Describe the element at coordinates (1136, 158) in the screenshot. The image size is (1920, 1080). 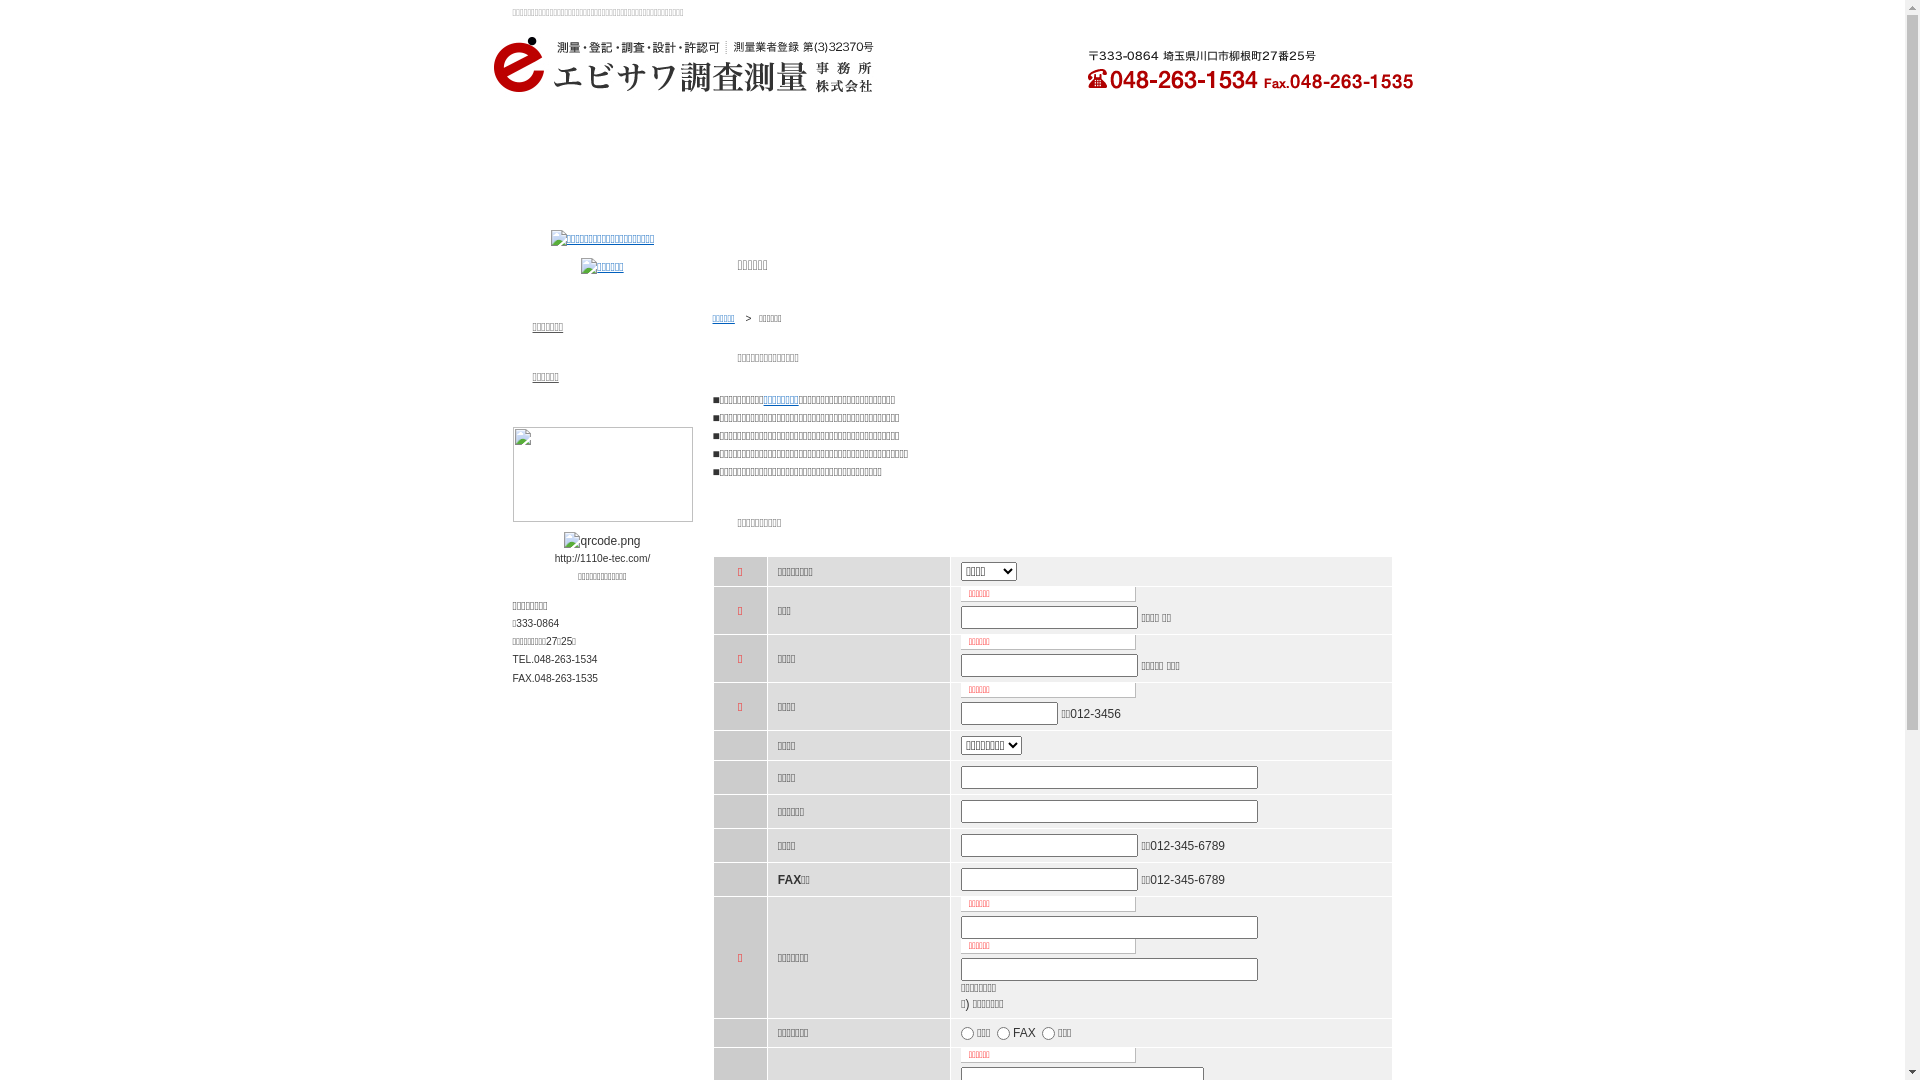
I see ` ` at that location.